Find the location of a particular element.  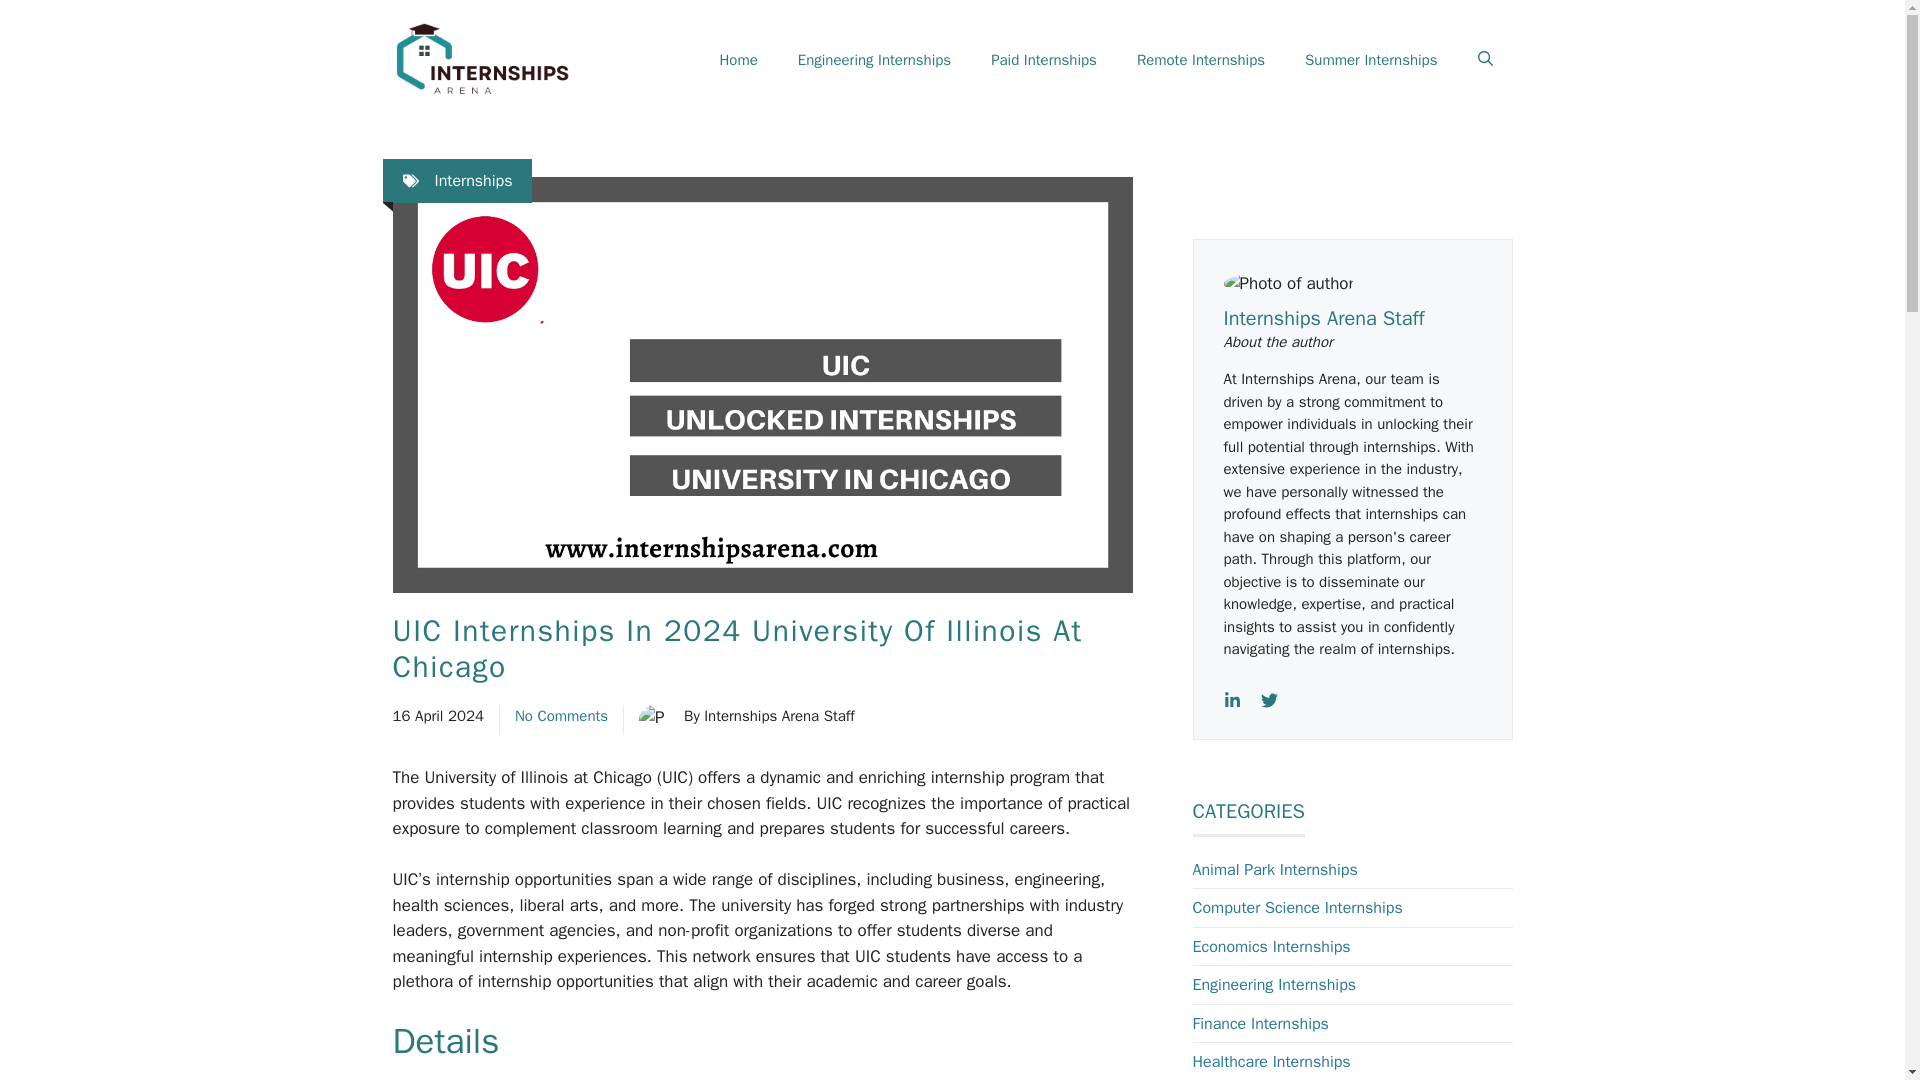

Paid Internships is located at coordinates (1044, 60).